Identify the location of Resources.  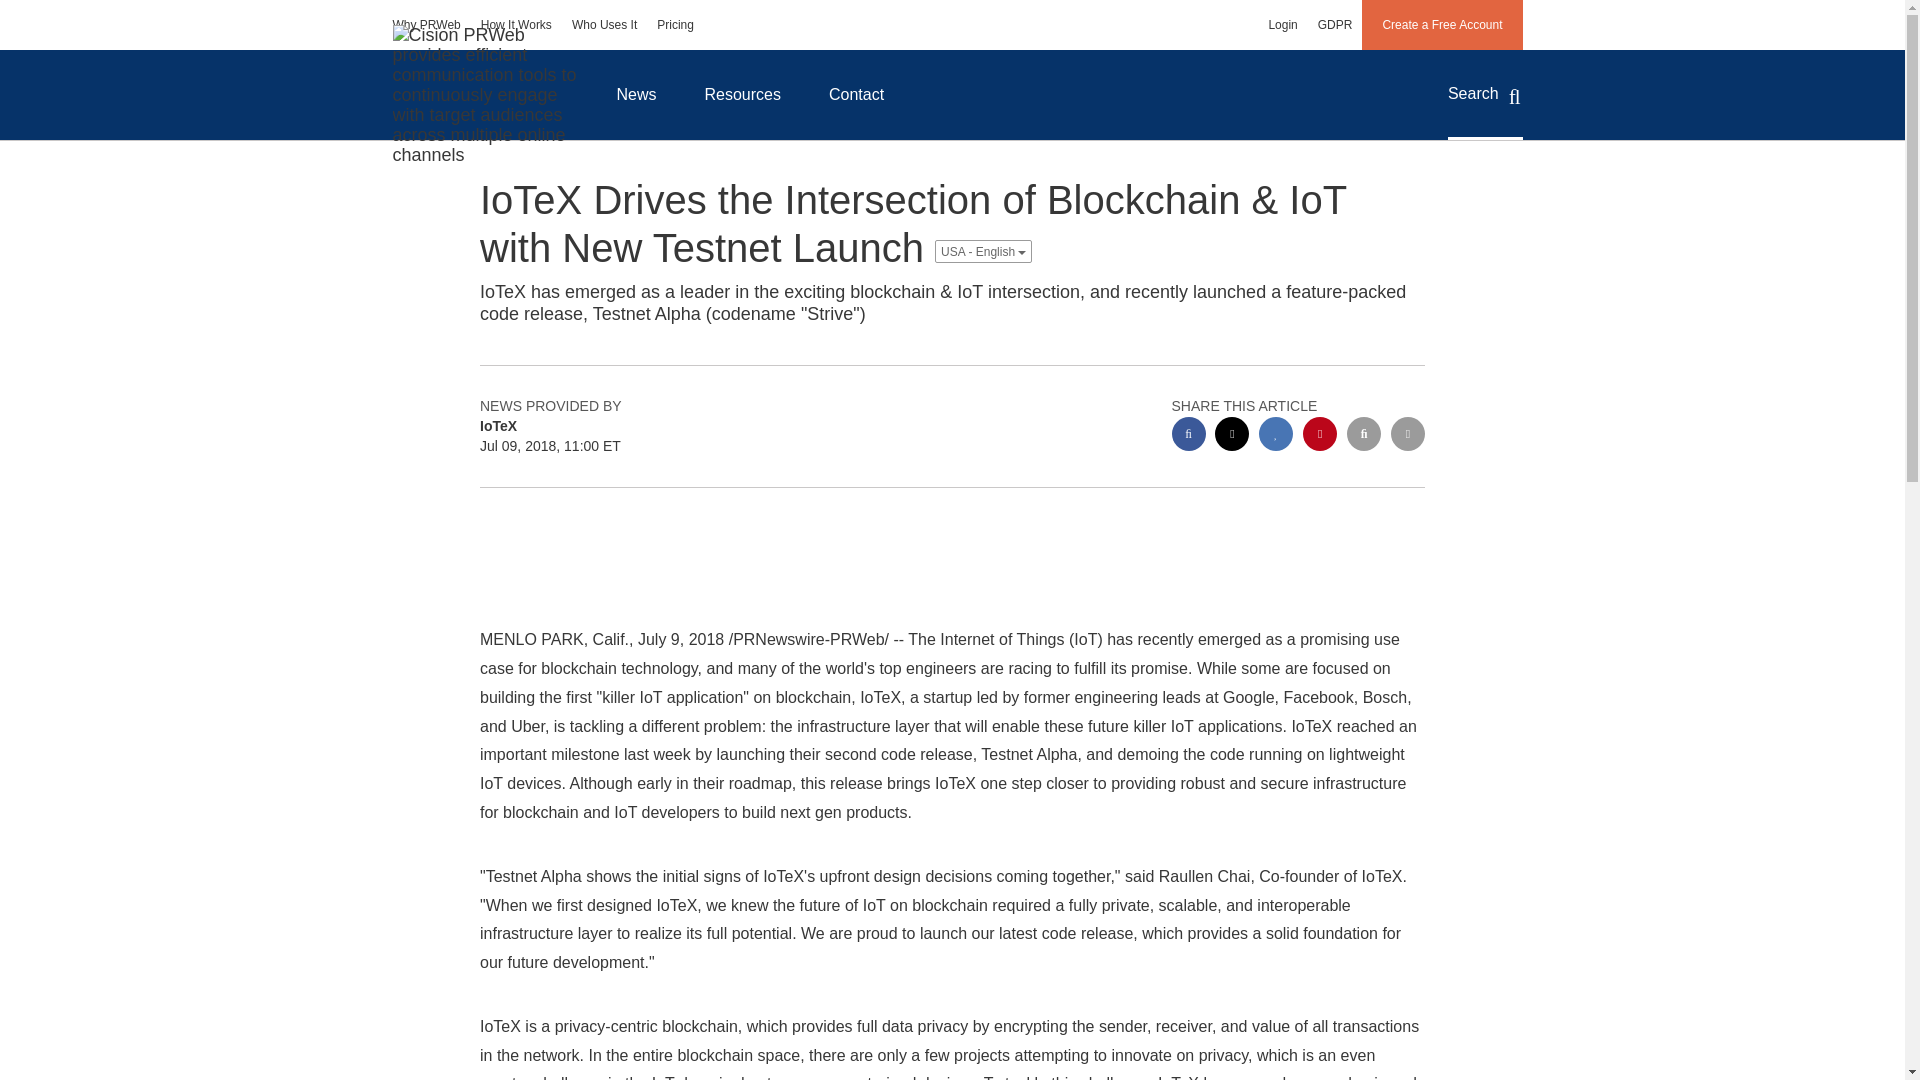
(742, 94).